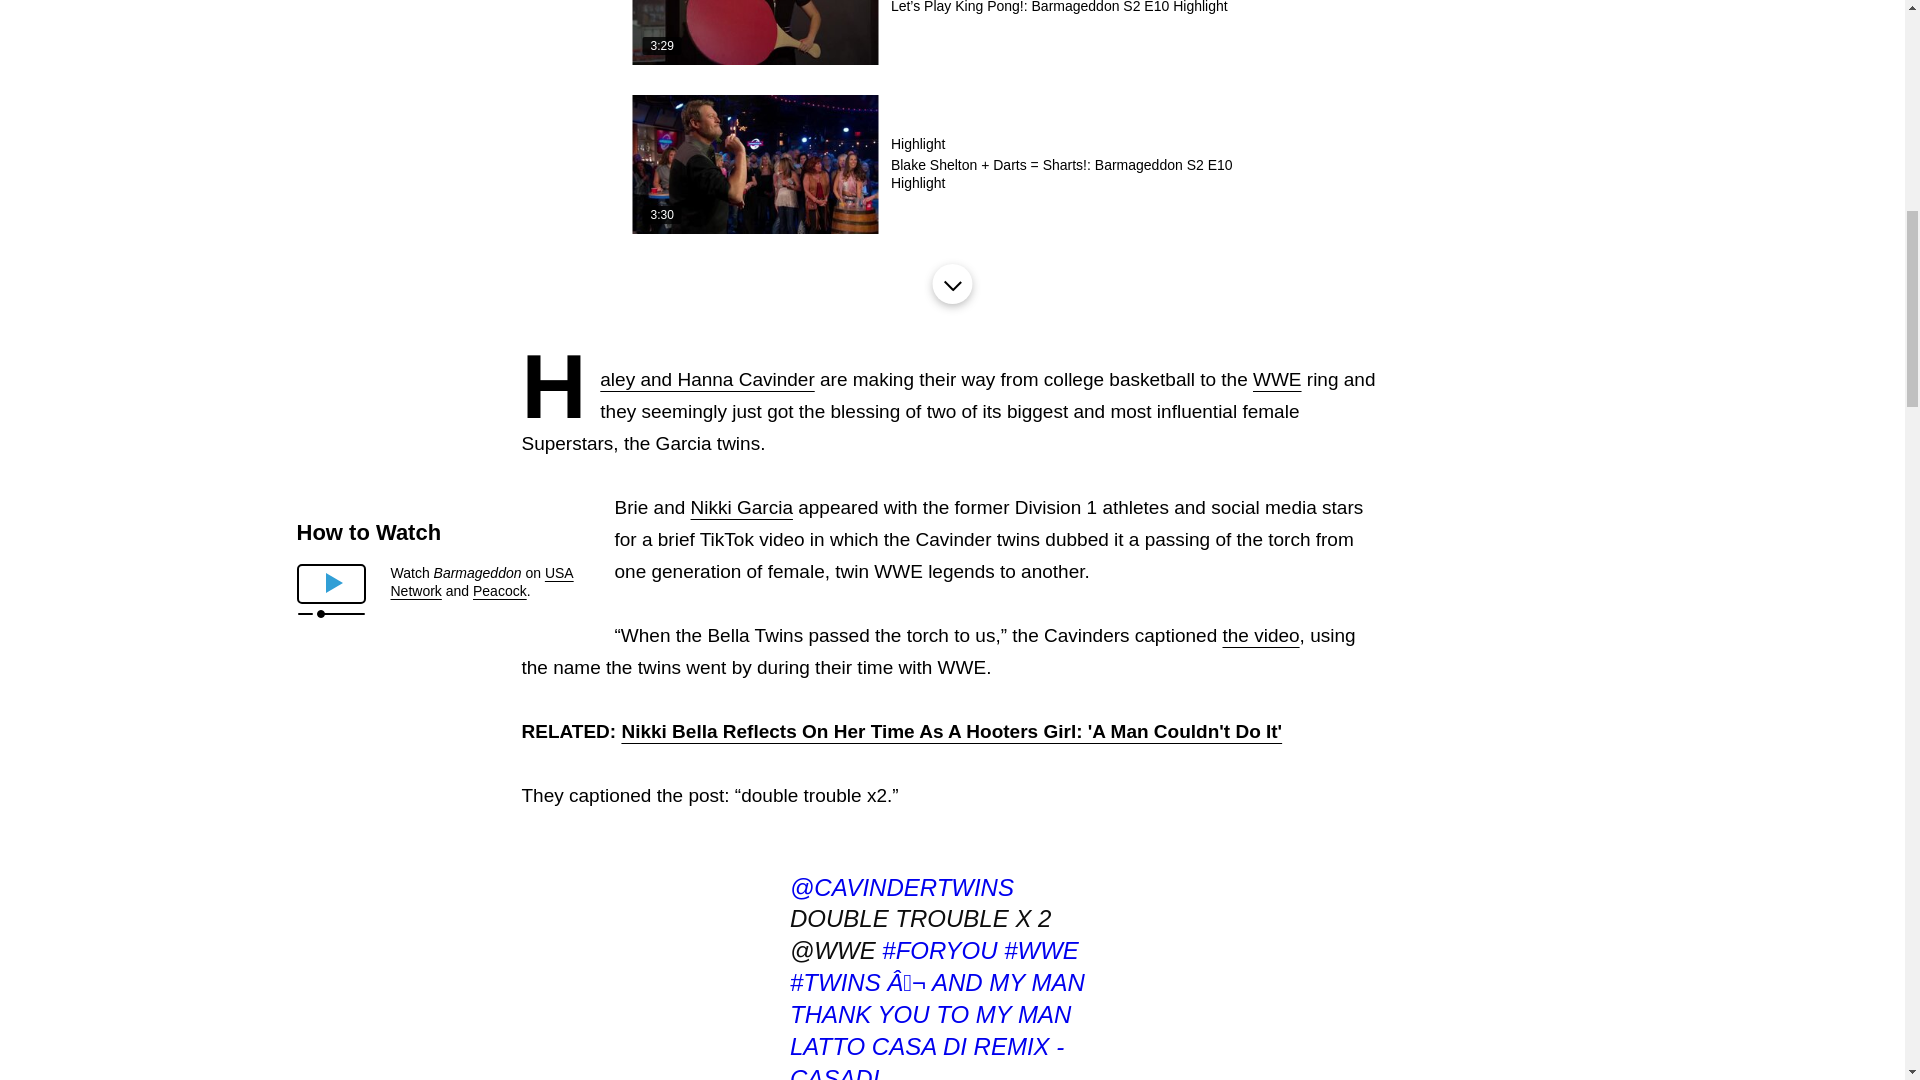  I want to click on Haley and Hanna Cavinder, so click(706, 379).